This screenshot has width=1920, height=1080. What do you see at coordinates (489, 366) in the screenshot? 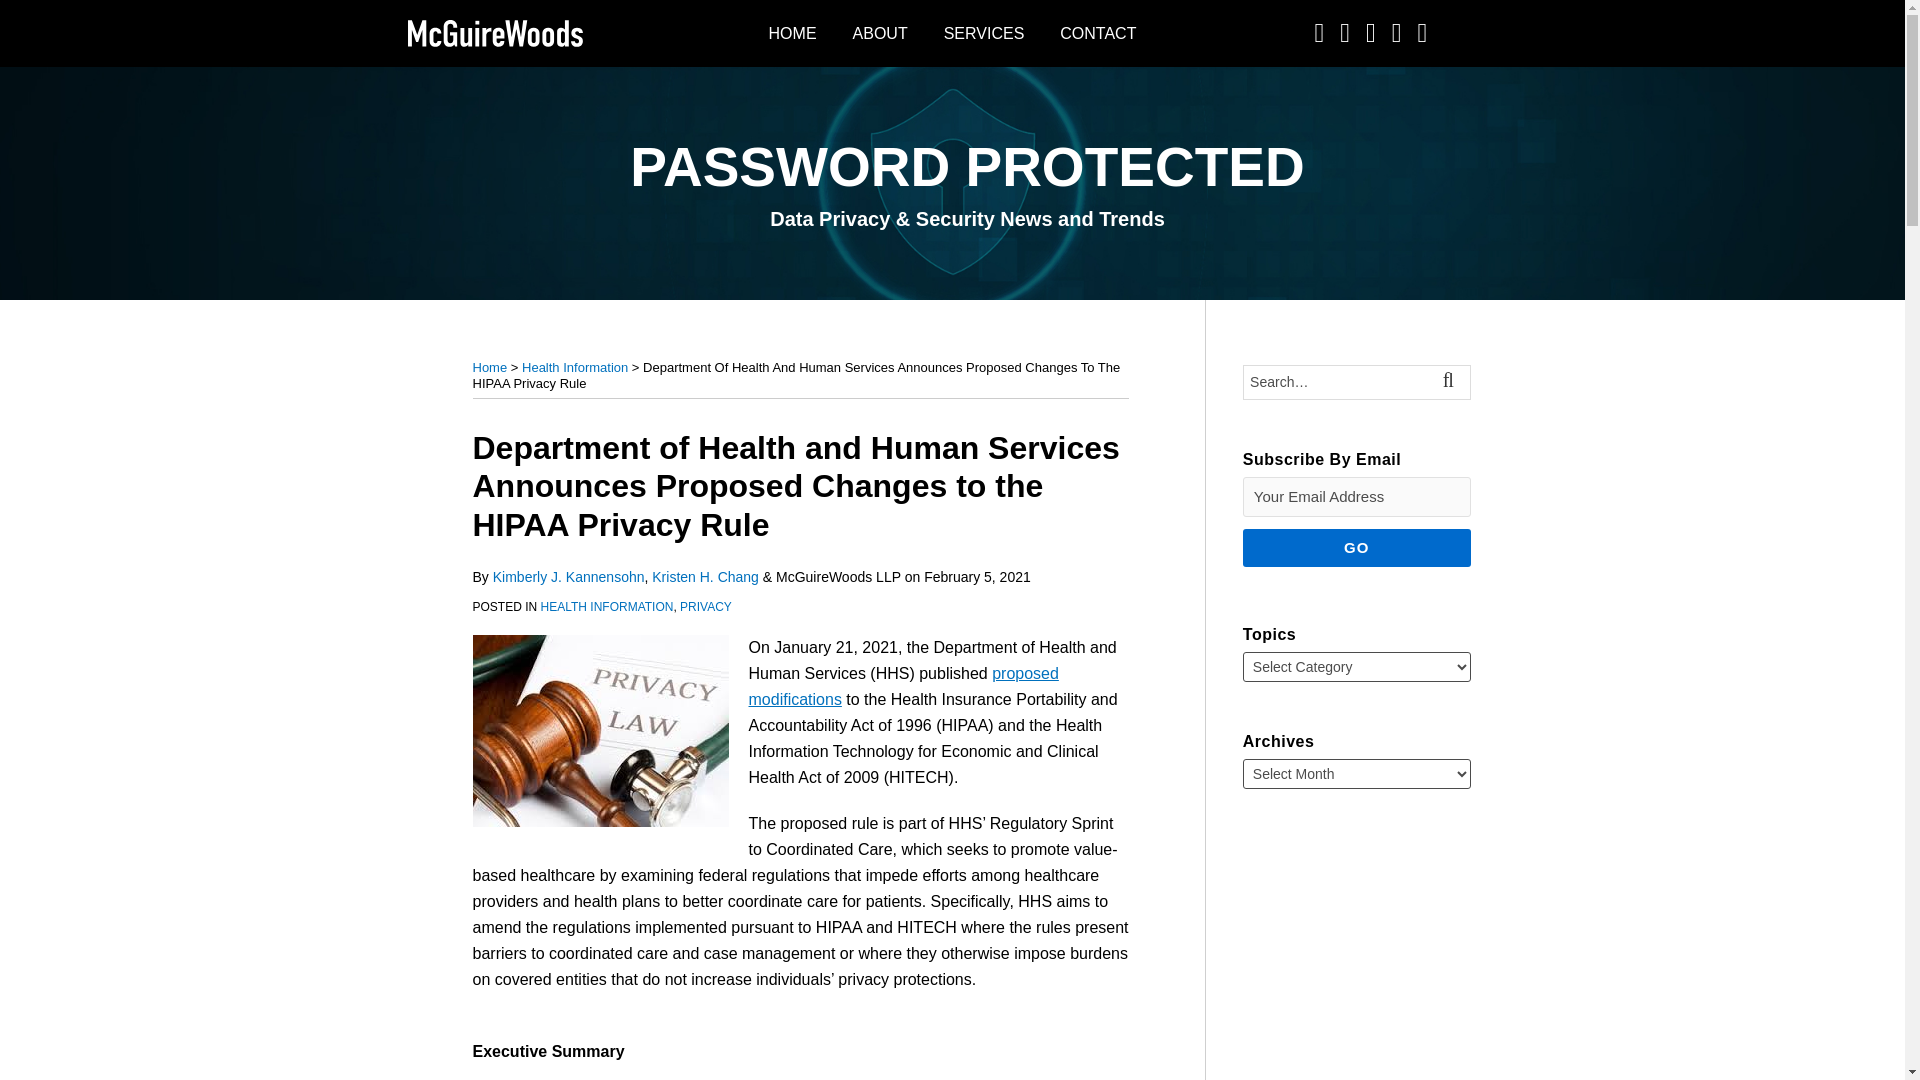
I see `Home` at bounding box center [489, 366].